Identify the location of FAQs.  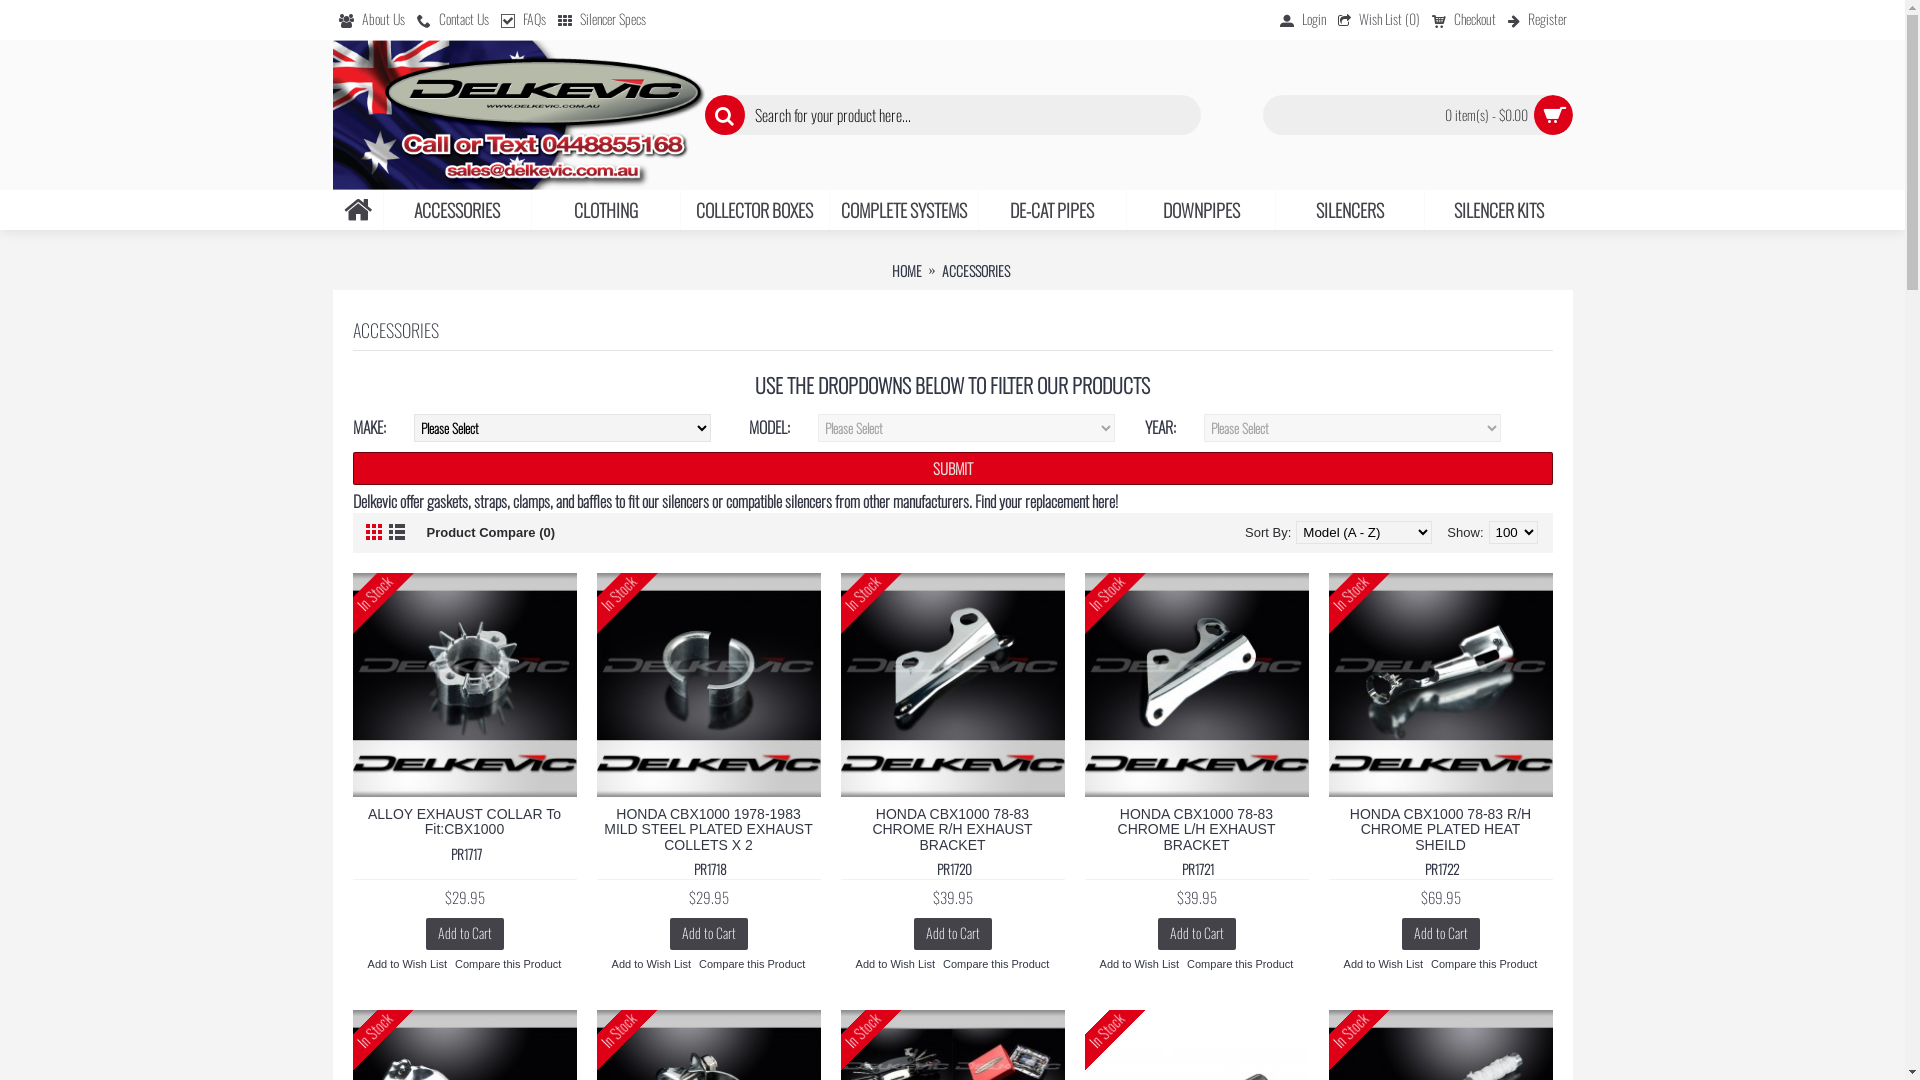
(522, 20).